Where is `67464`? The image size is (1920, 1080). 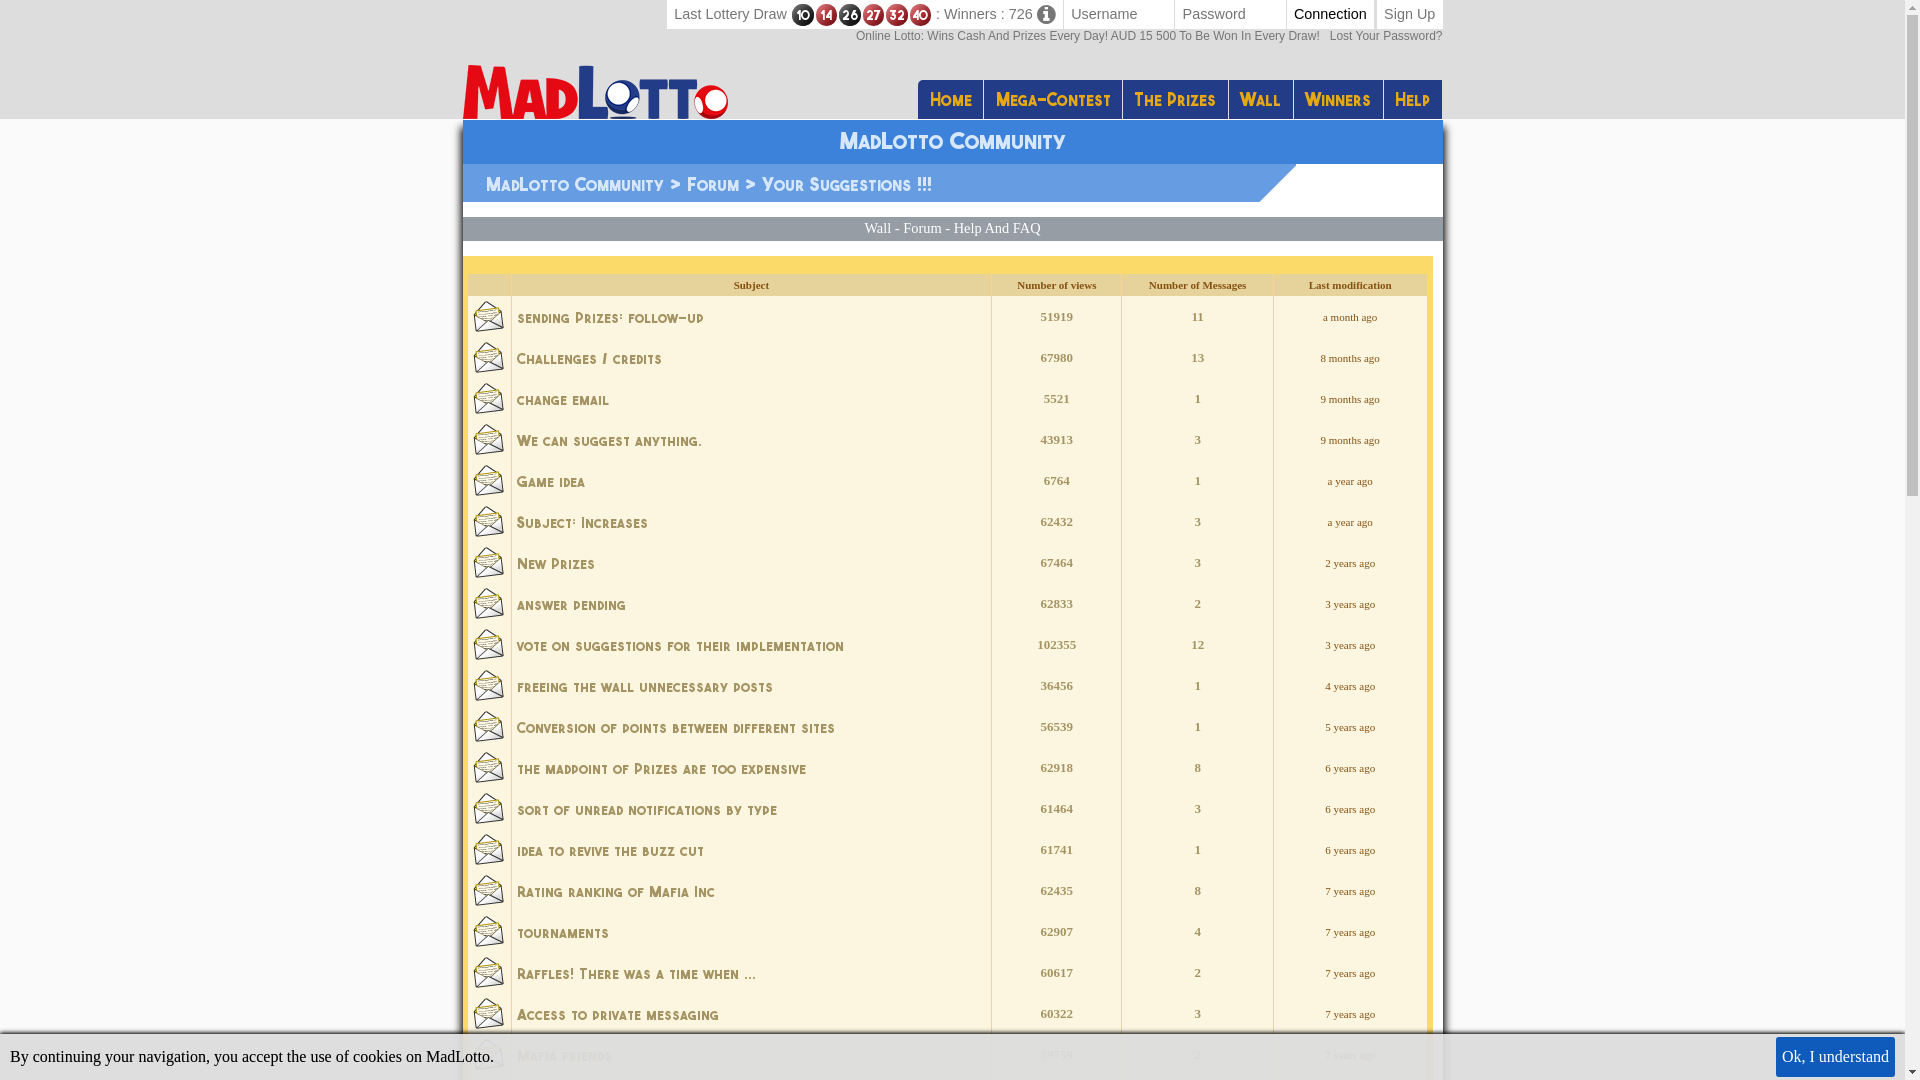 67464 is located at coordinates (1056, 563).